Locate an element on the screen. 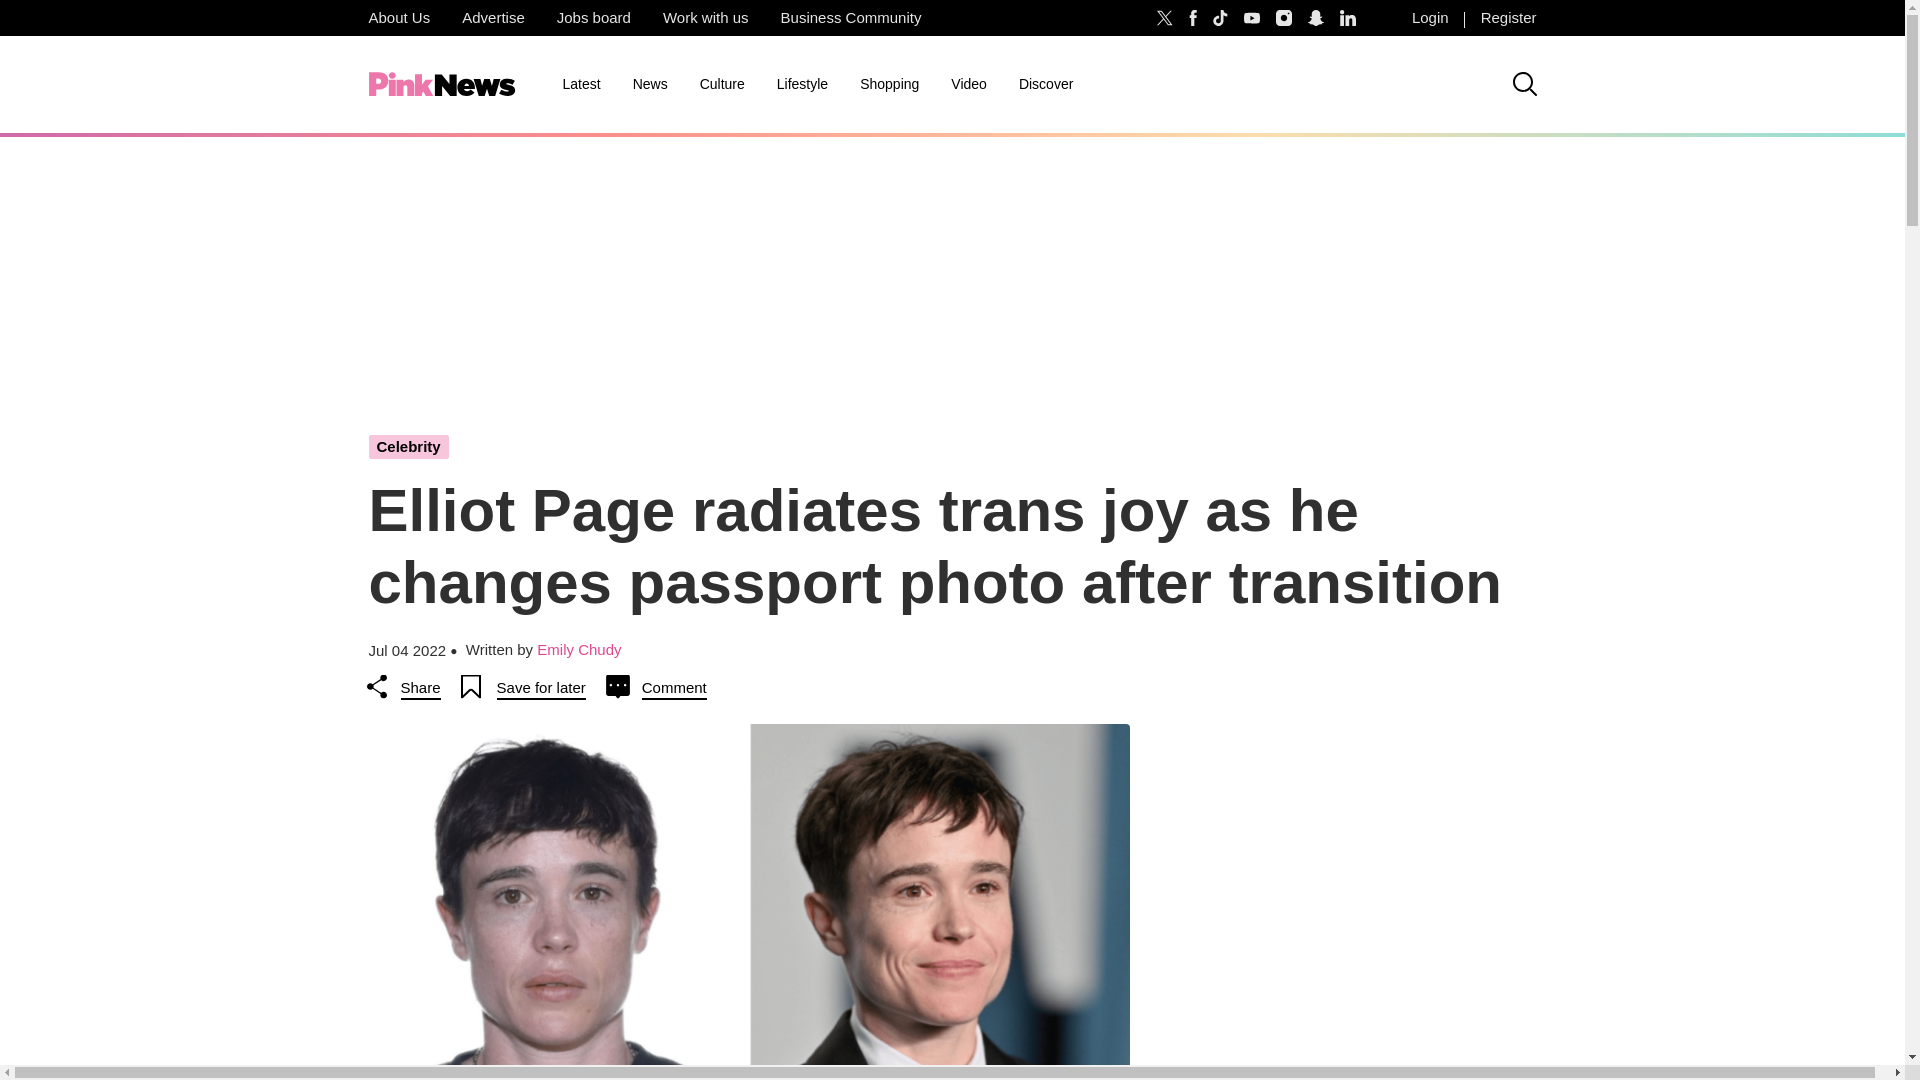  Login is located at coordinates (1430, 18).